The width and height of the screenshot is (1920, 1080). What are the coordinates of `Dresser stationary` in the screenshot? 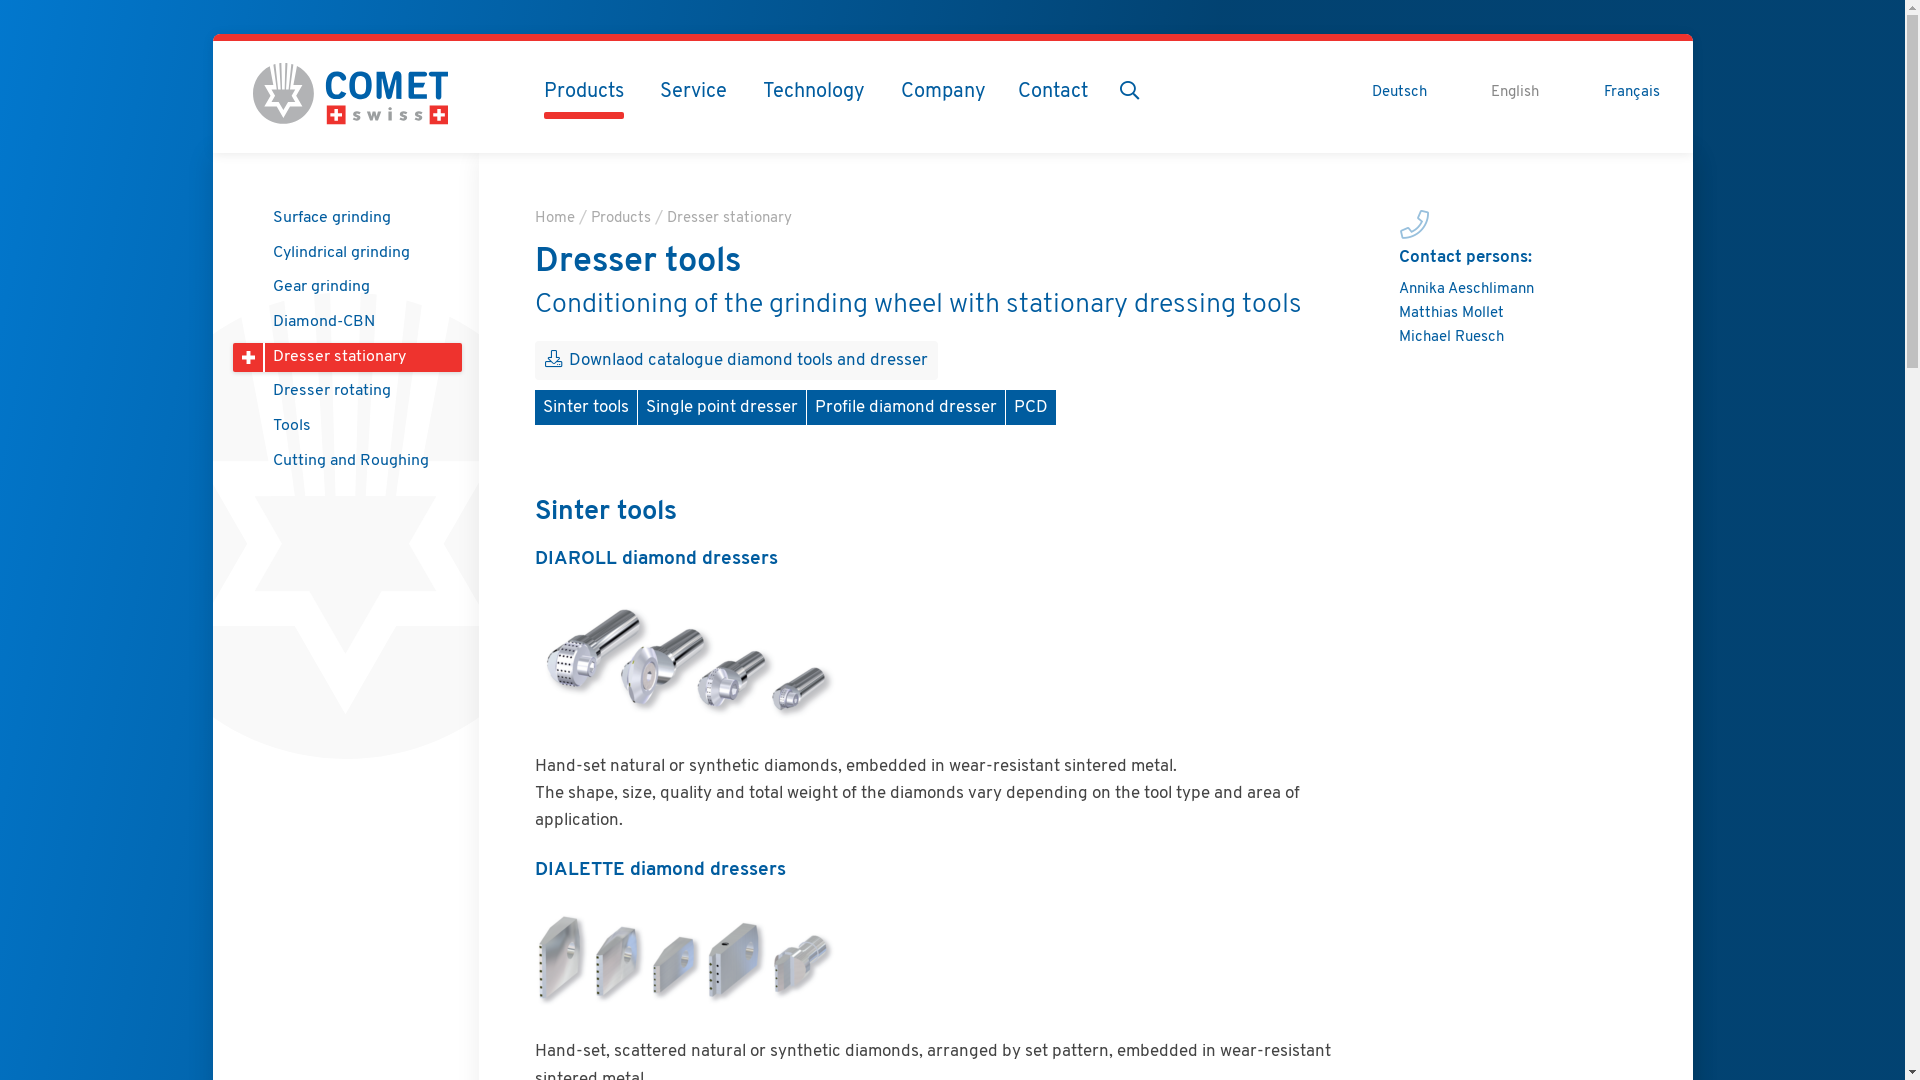 It's located at (356, 358).